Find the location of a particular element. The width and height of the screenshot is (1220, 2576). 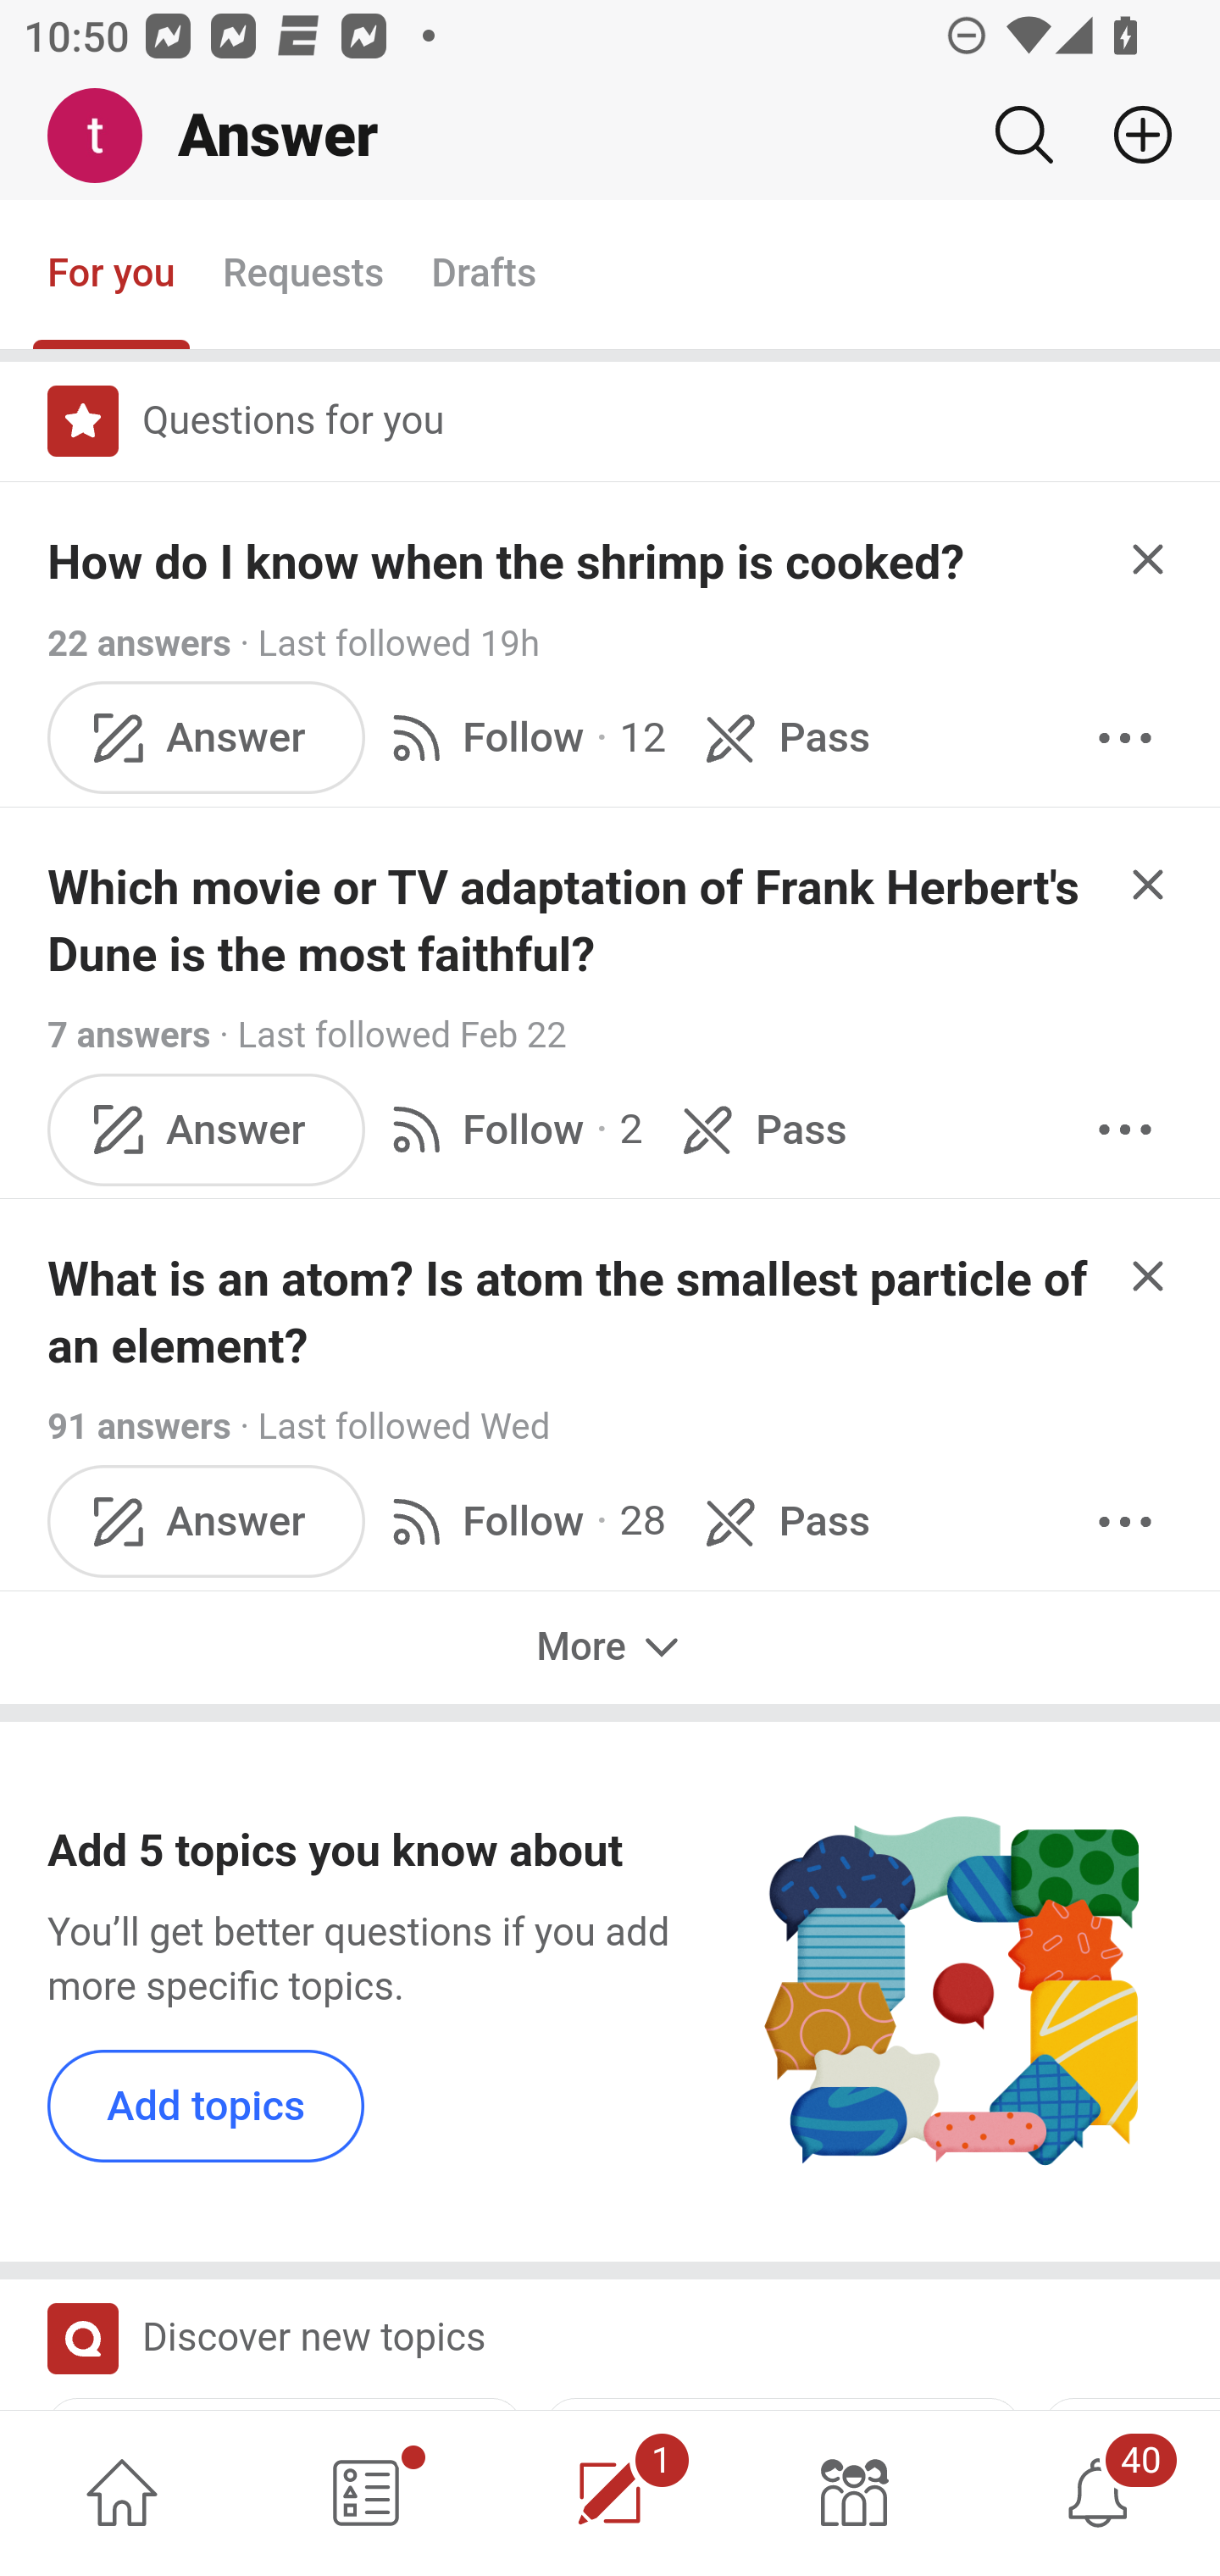

Answer is located at coordinates (207, 737).